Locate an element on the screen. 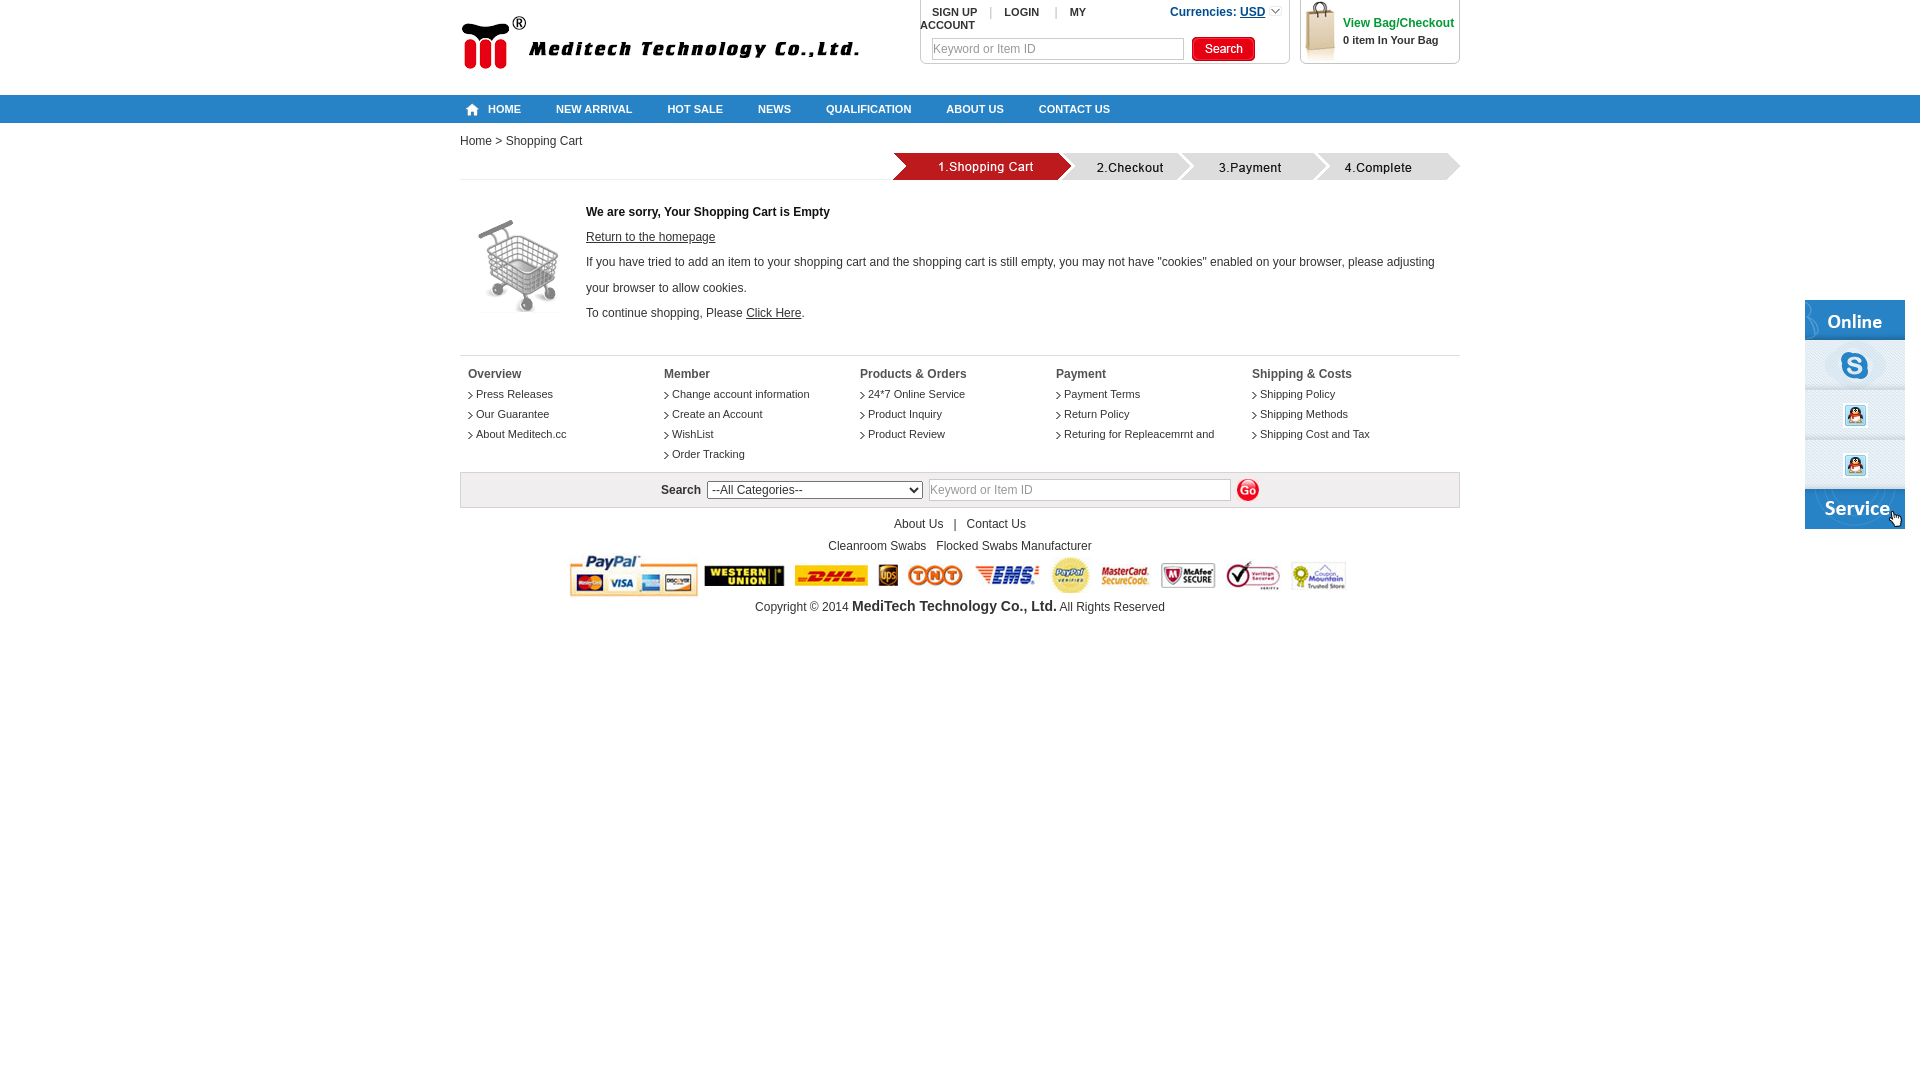 This screenshot has height=1080, width=1920. Order Tracking is located at coordinates (708, 454).